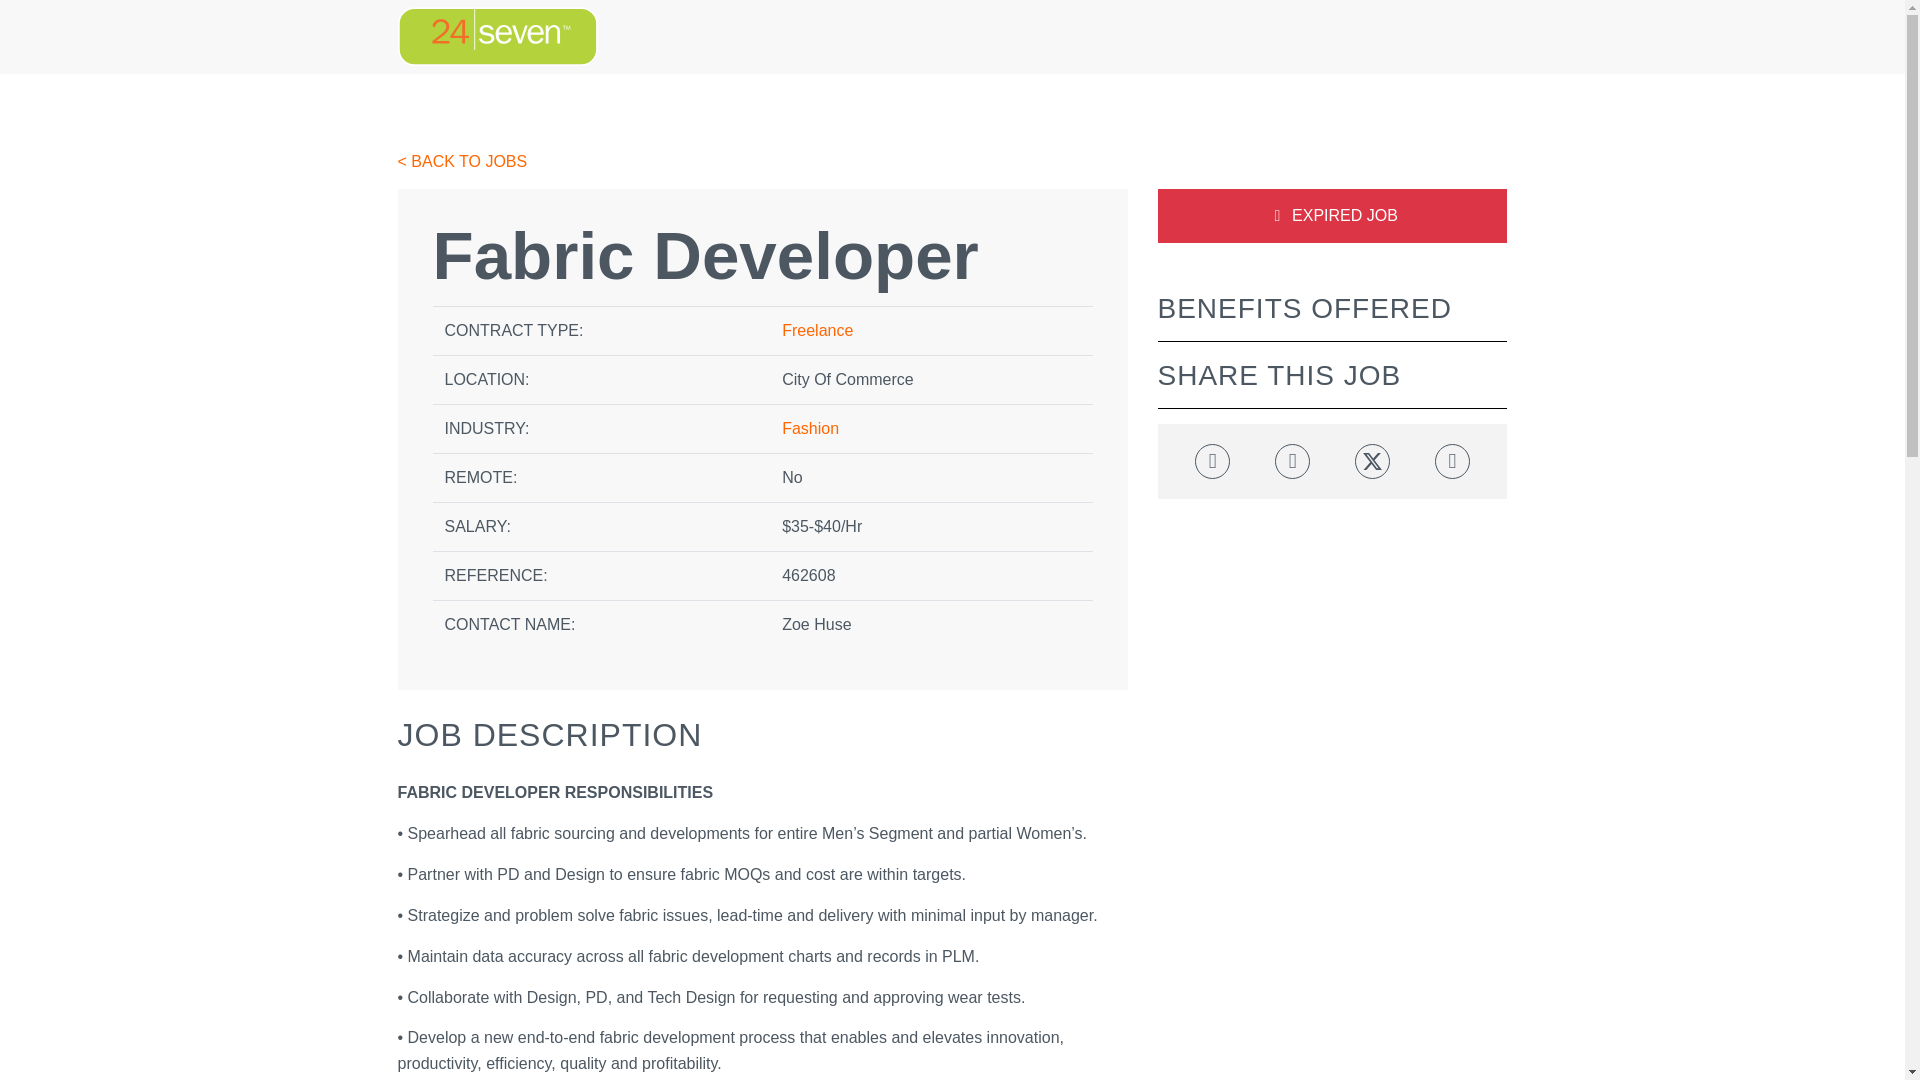  I want to click on Email, so click(1452, 461).